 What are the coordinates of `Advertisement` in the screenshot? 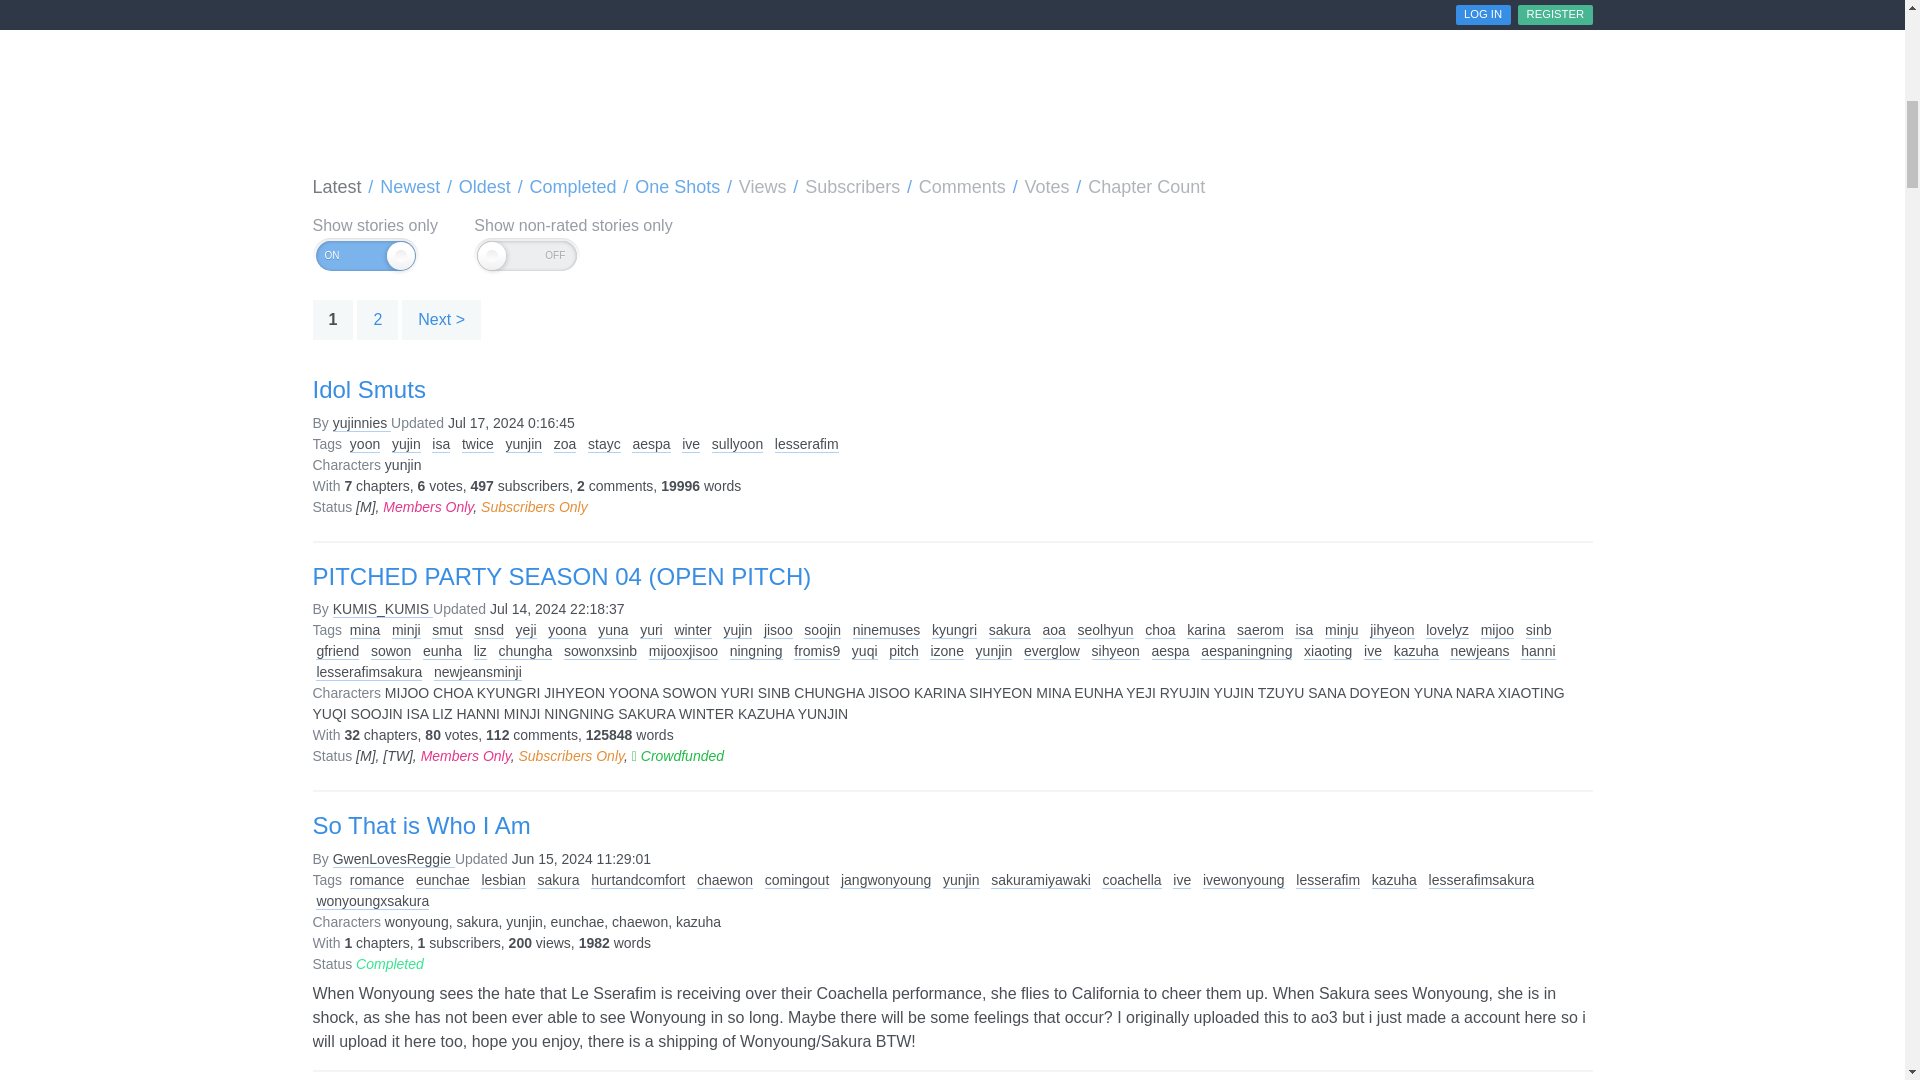 It's located at (951, 82).